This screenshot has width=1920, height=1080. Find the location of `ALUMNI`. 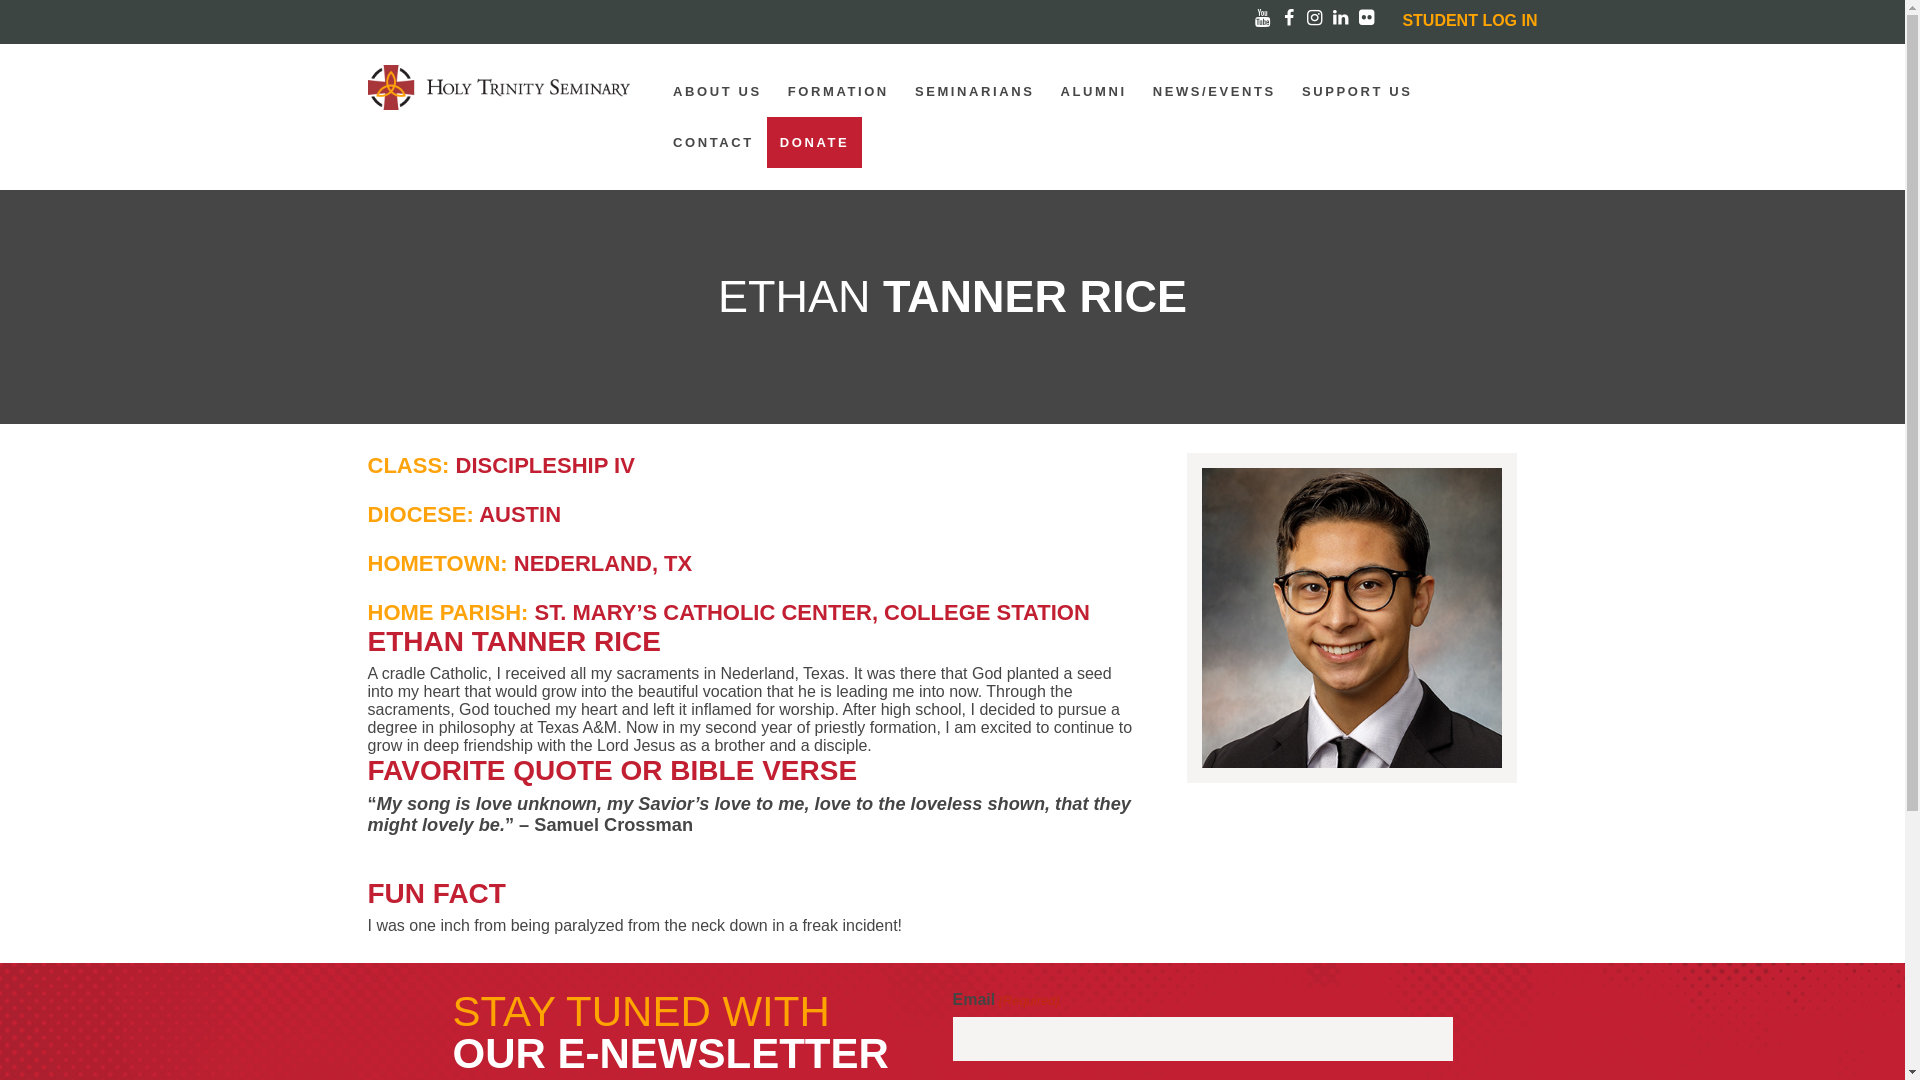

ALUMNI is located at coordinates (1094, 90).